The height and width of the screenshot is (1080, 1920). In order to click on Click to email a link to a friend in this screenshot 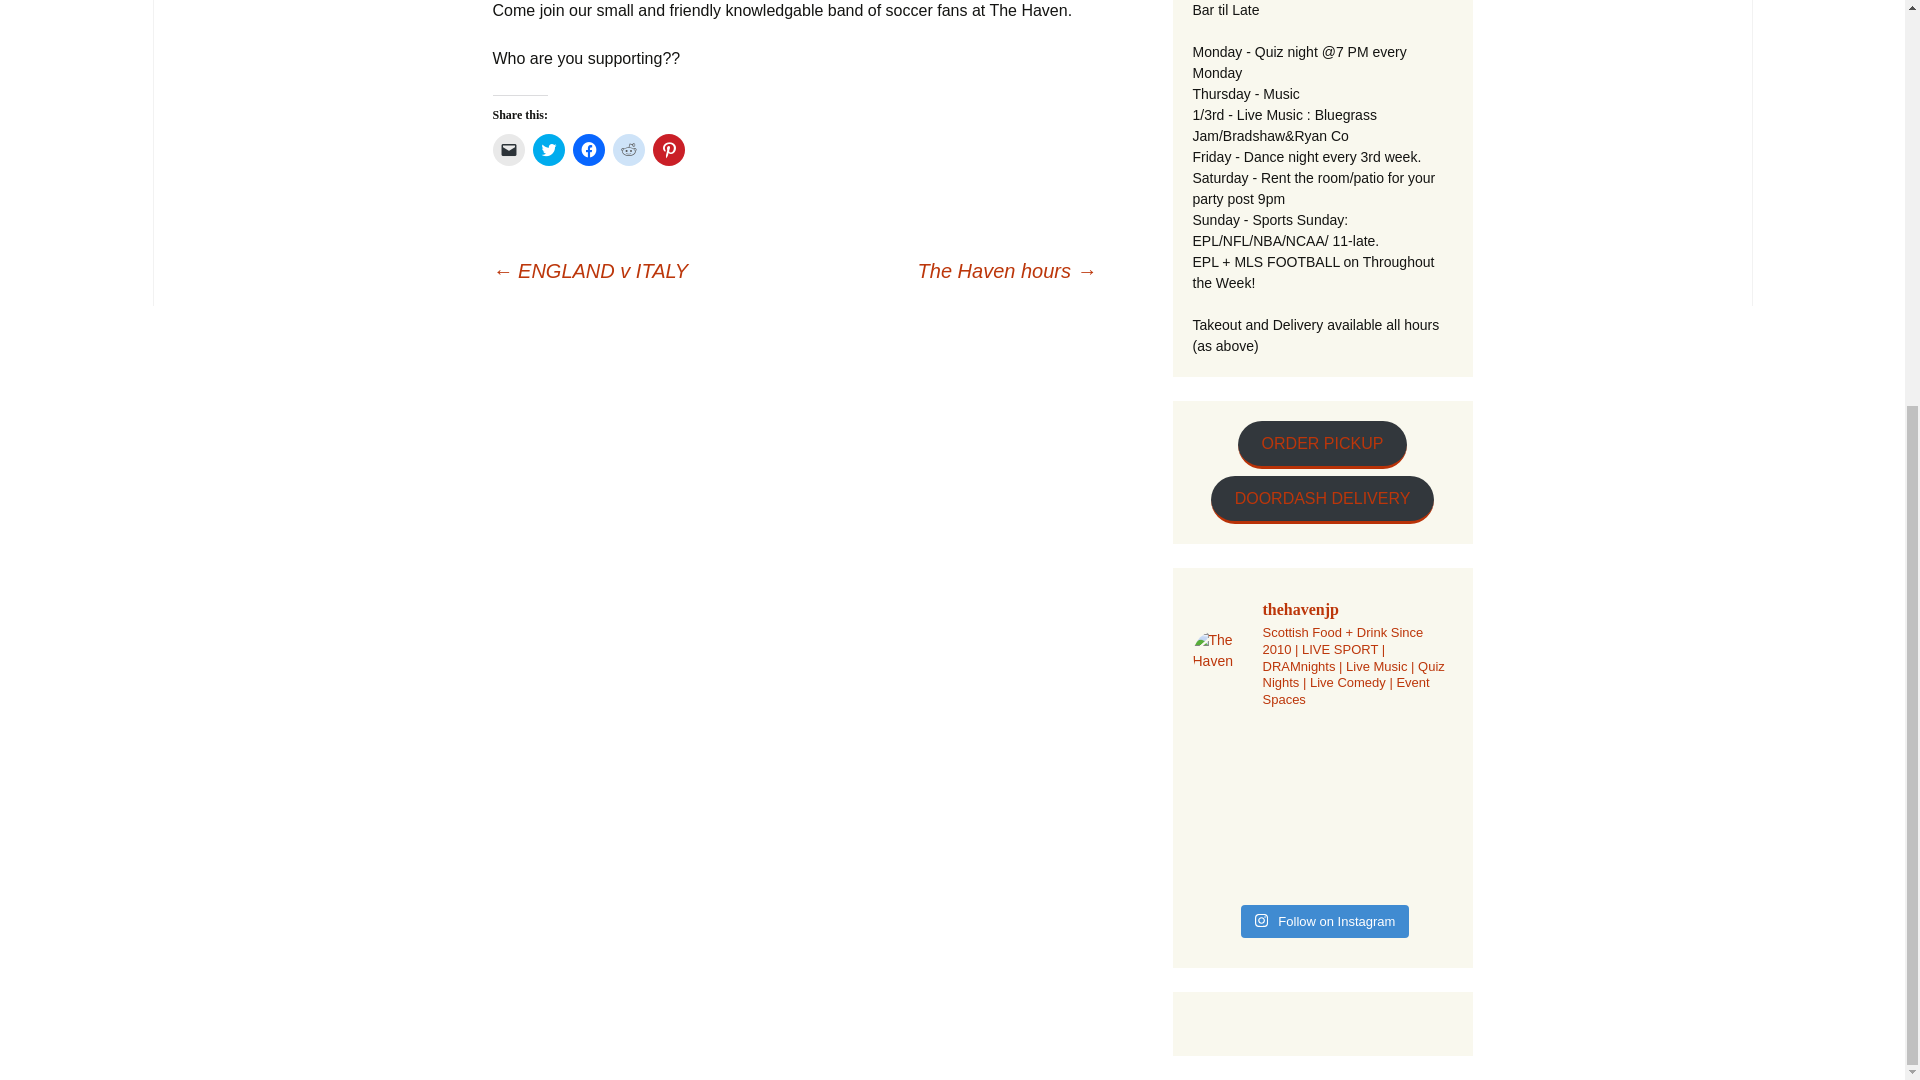, I will do `click(508, 150)`.